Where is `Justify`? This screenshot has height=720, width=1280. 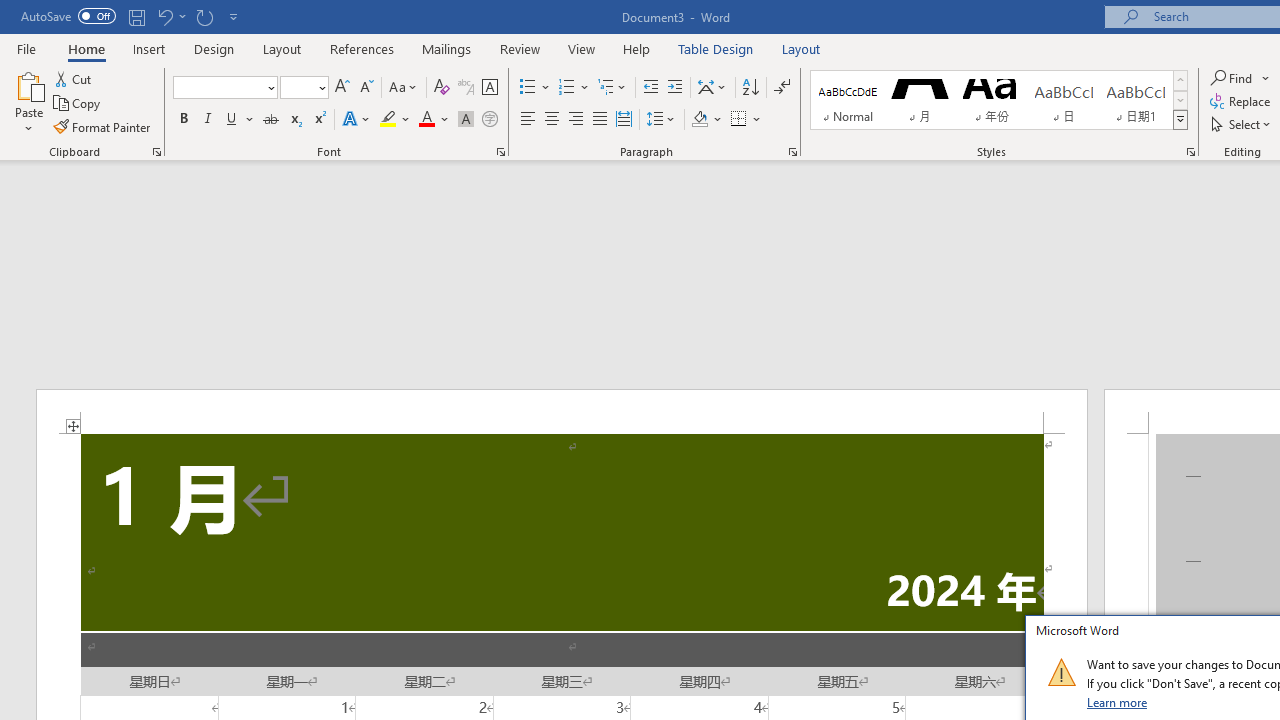
Justify is located at coordinates (599, 120).